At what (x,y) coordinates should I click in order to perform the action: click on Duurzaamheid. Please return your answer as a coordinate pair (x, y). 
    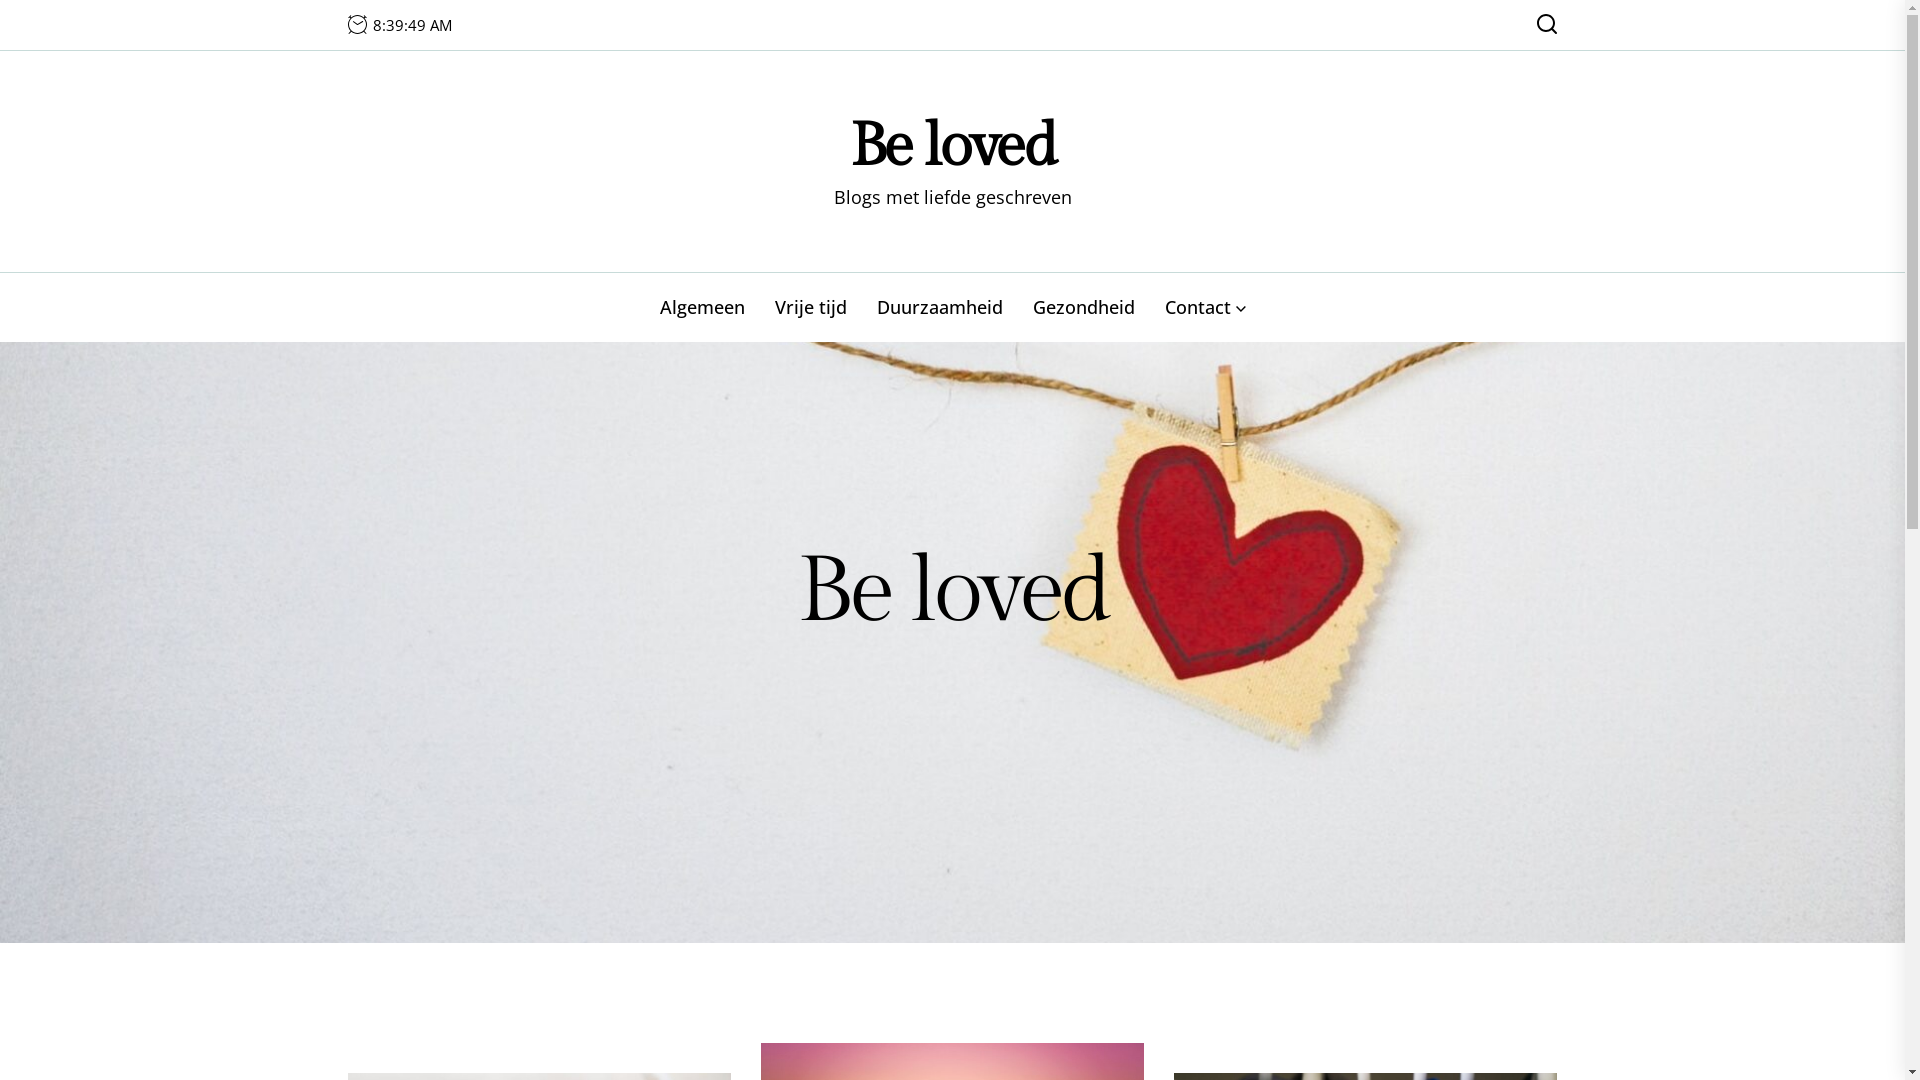
    Looking at the image, I should click on (940, 308).